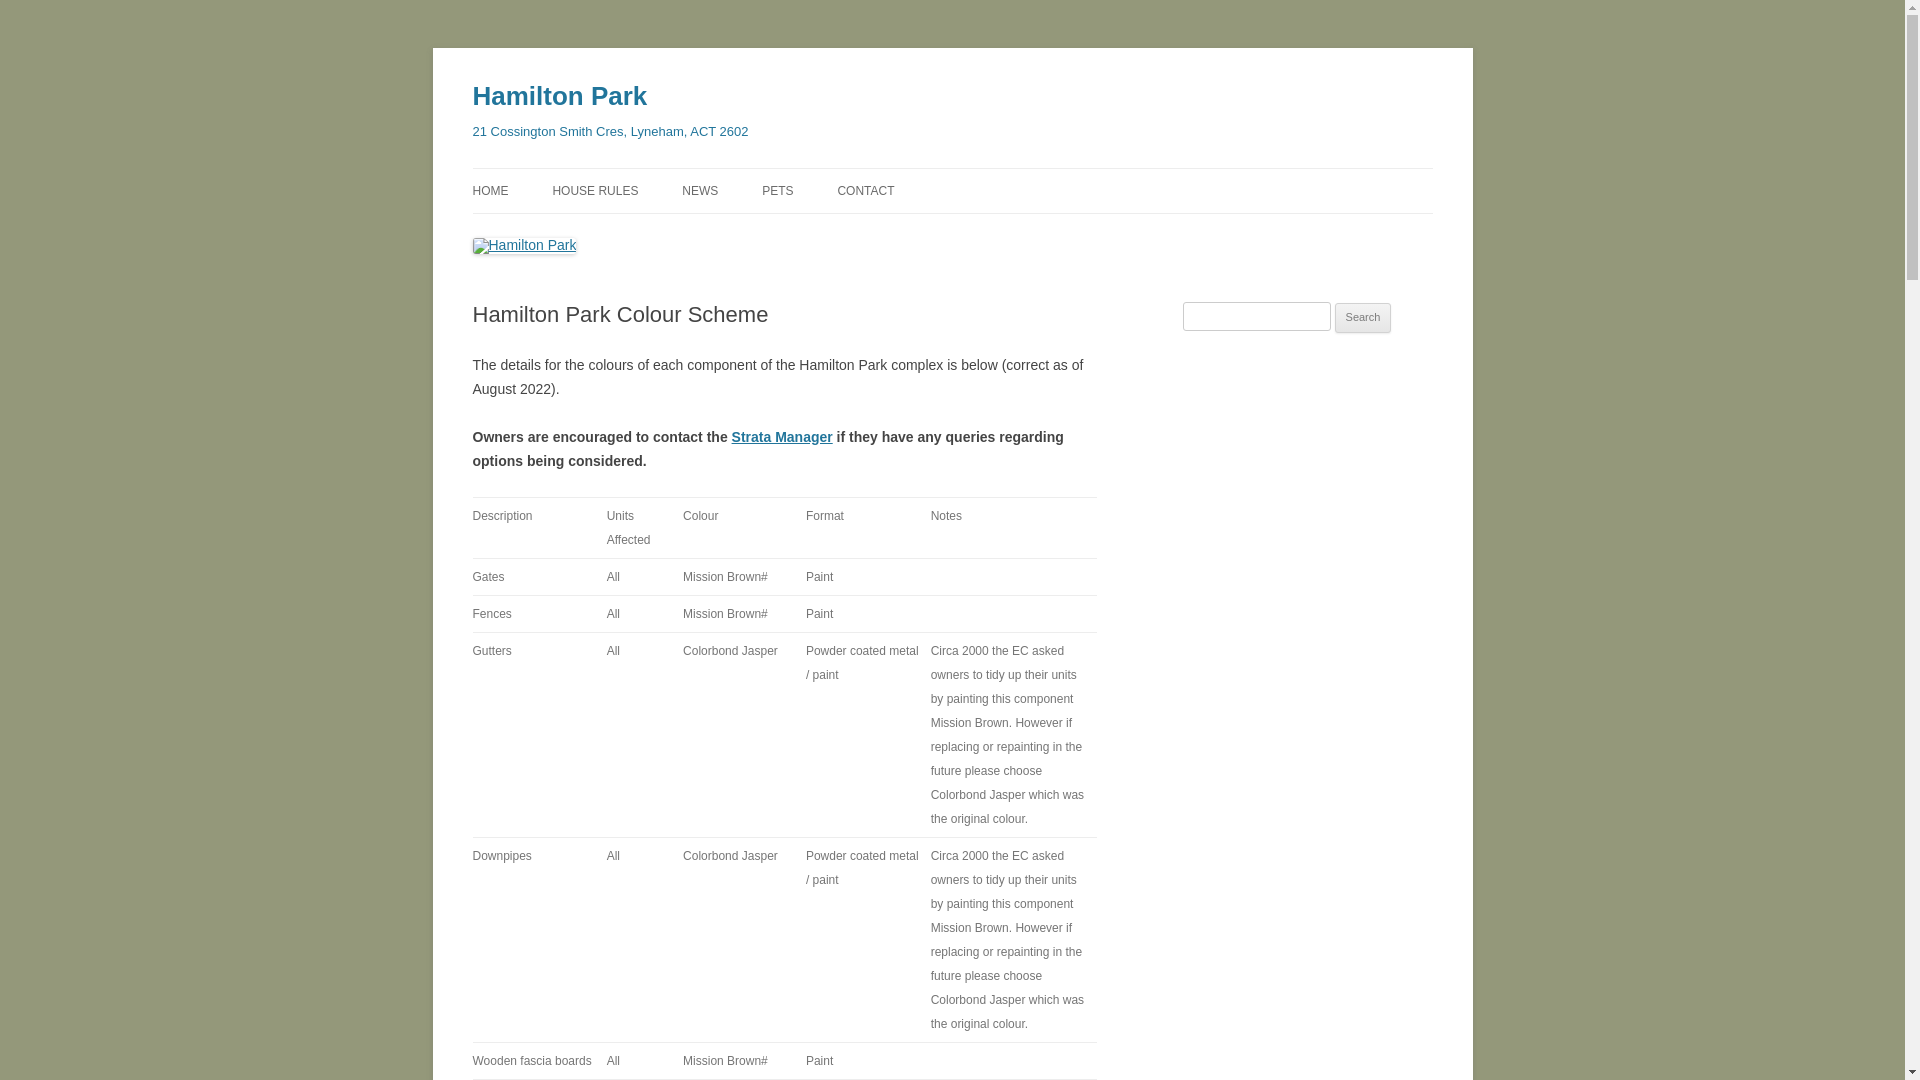 The image size is (1920, 1080). What do you see at coordinates (595, 191) in the screenshot?
I see `HOUSE RULES` at bounding box center [595, 191].